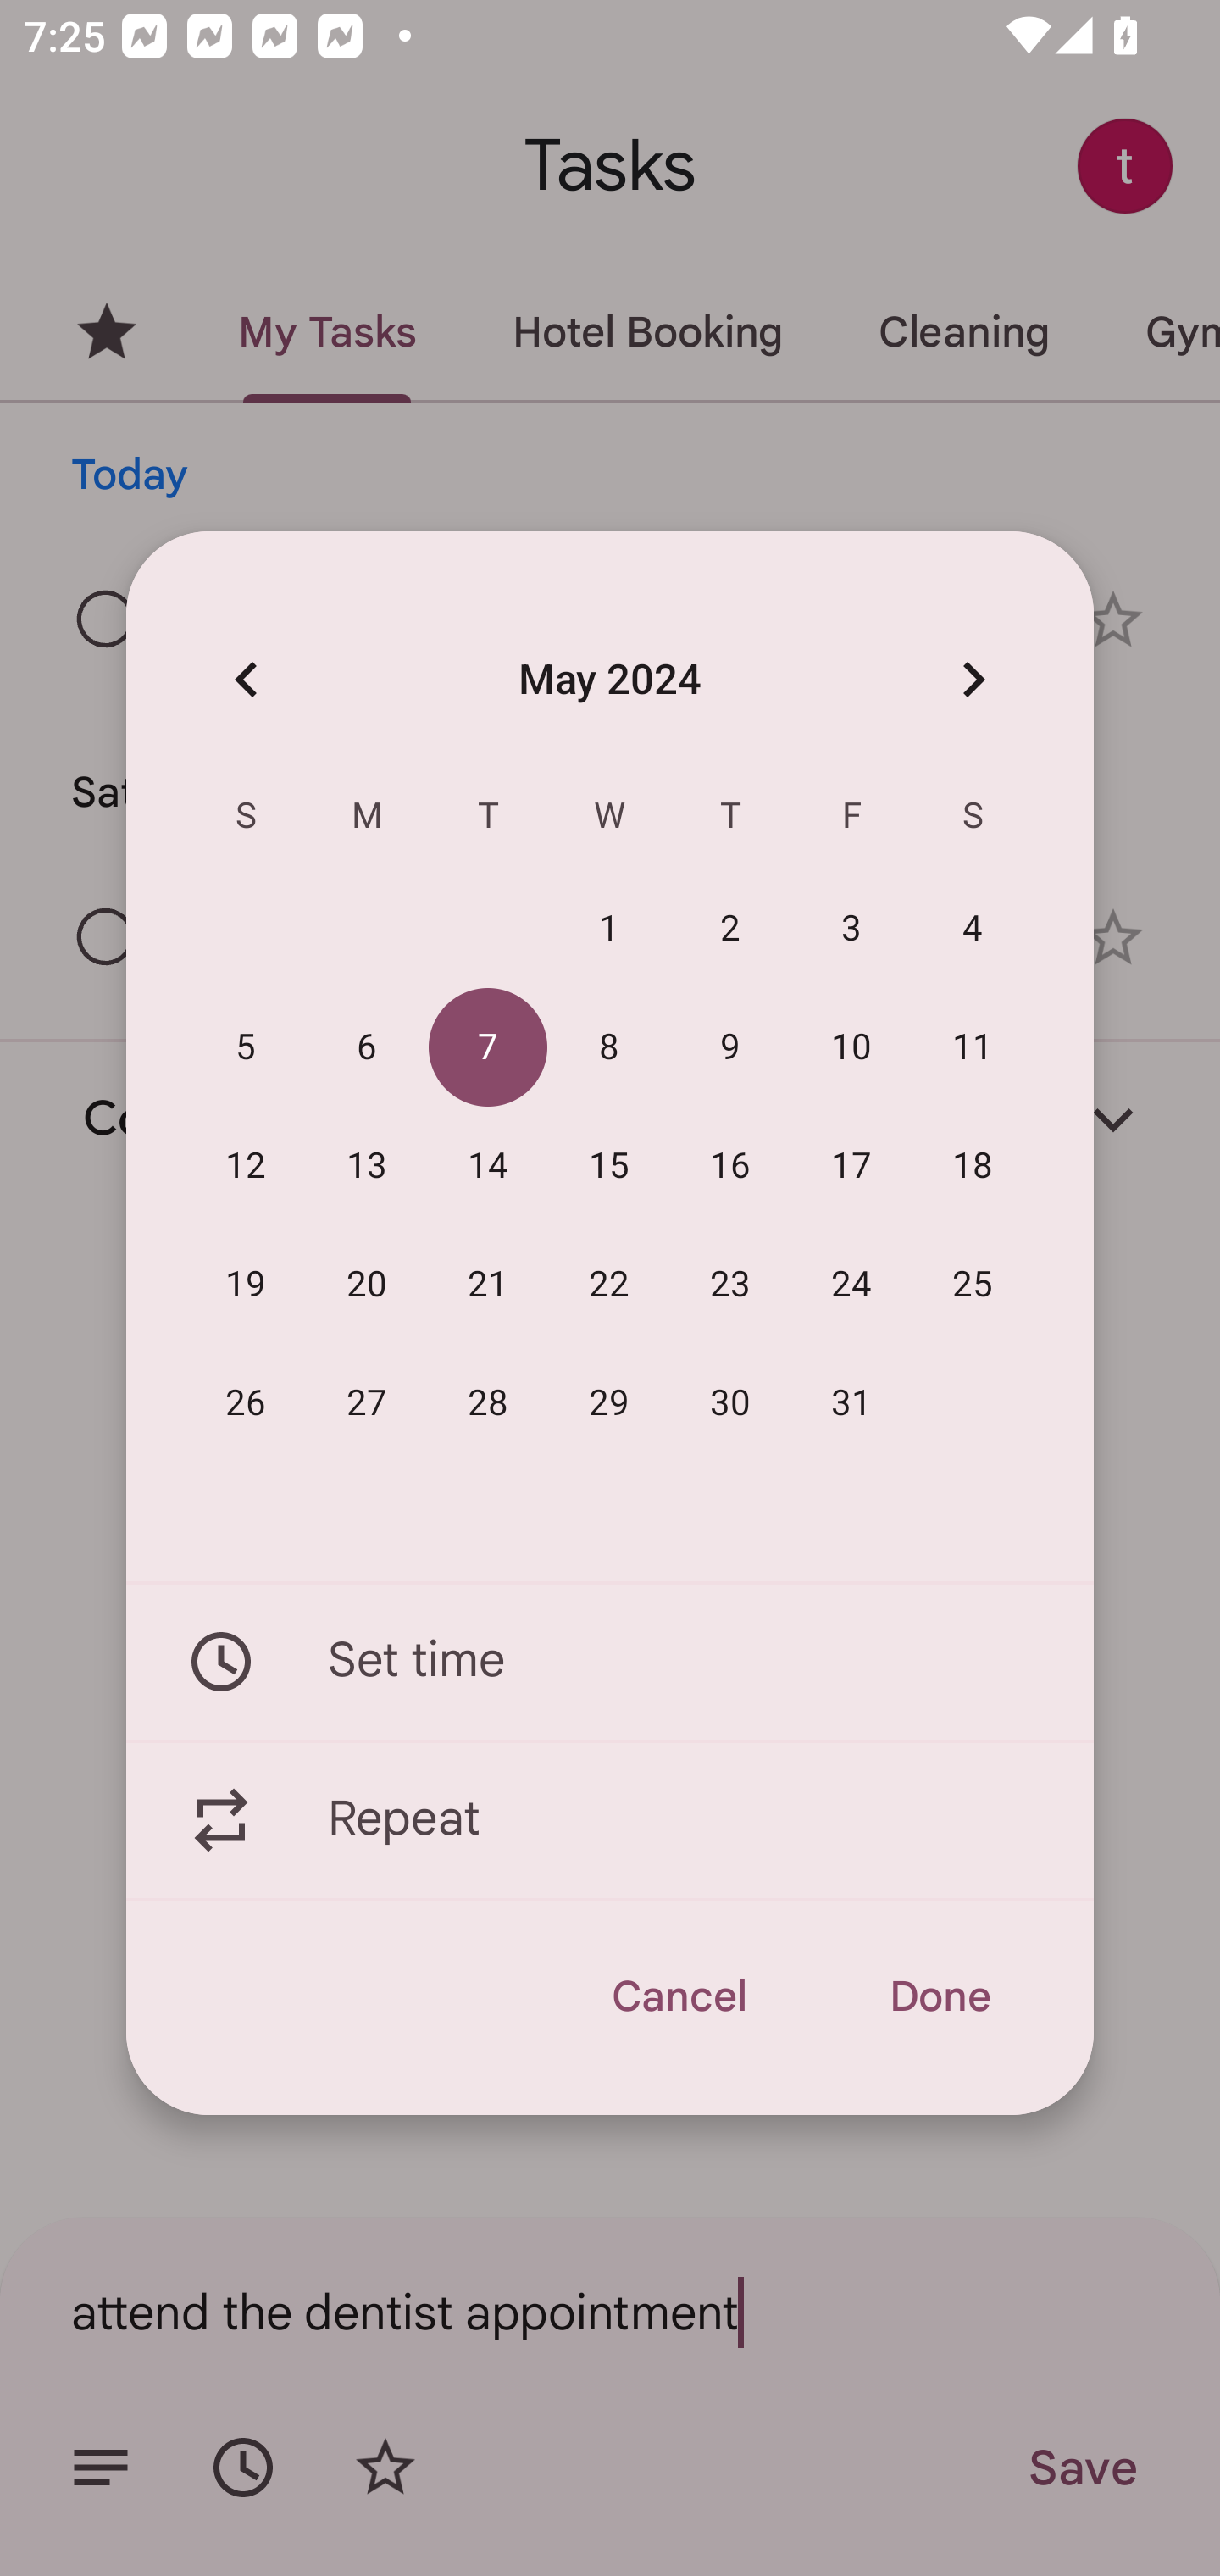  What do you see at coordinates (488, 1167) in the screenshot?
I see `14 14 May 2024` at bounding box center [488, 1167].